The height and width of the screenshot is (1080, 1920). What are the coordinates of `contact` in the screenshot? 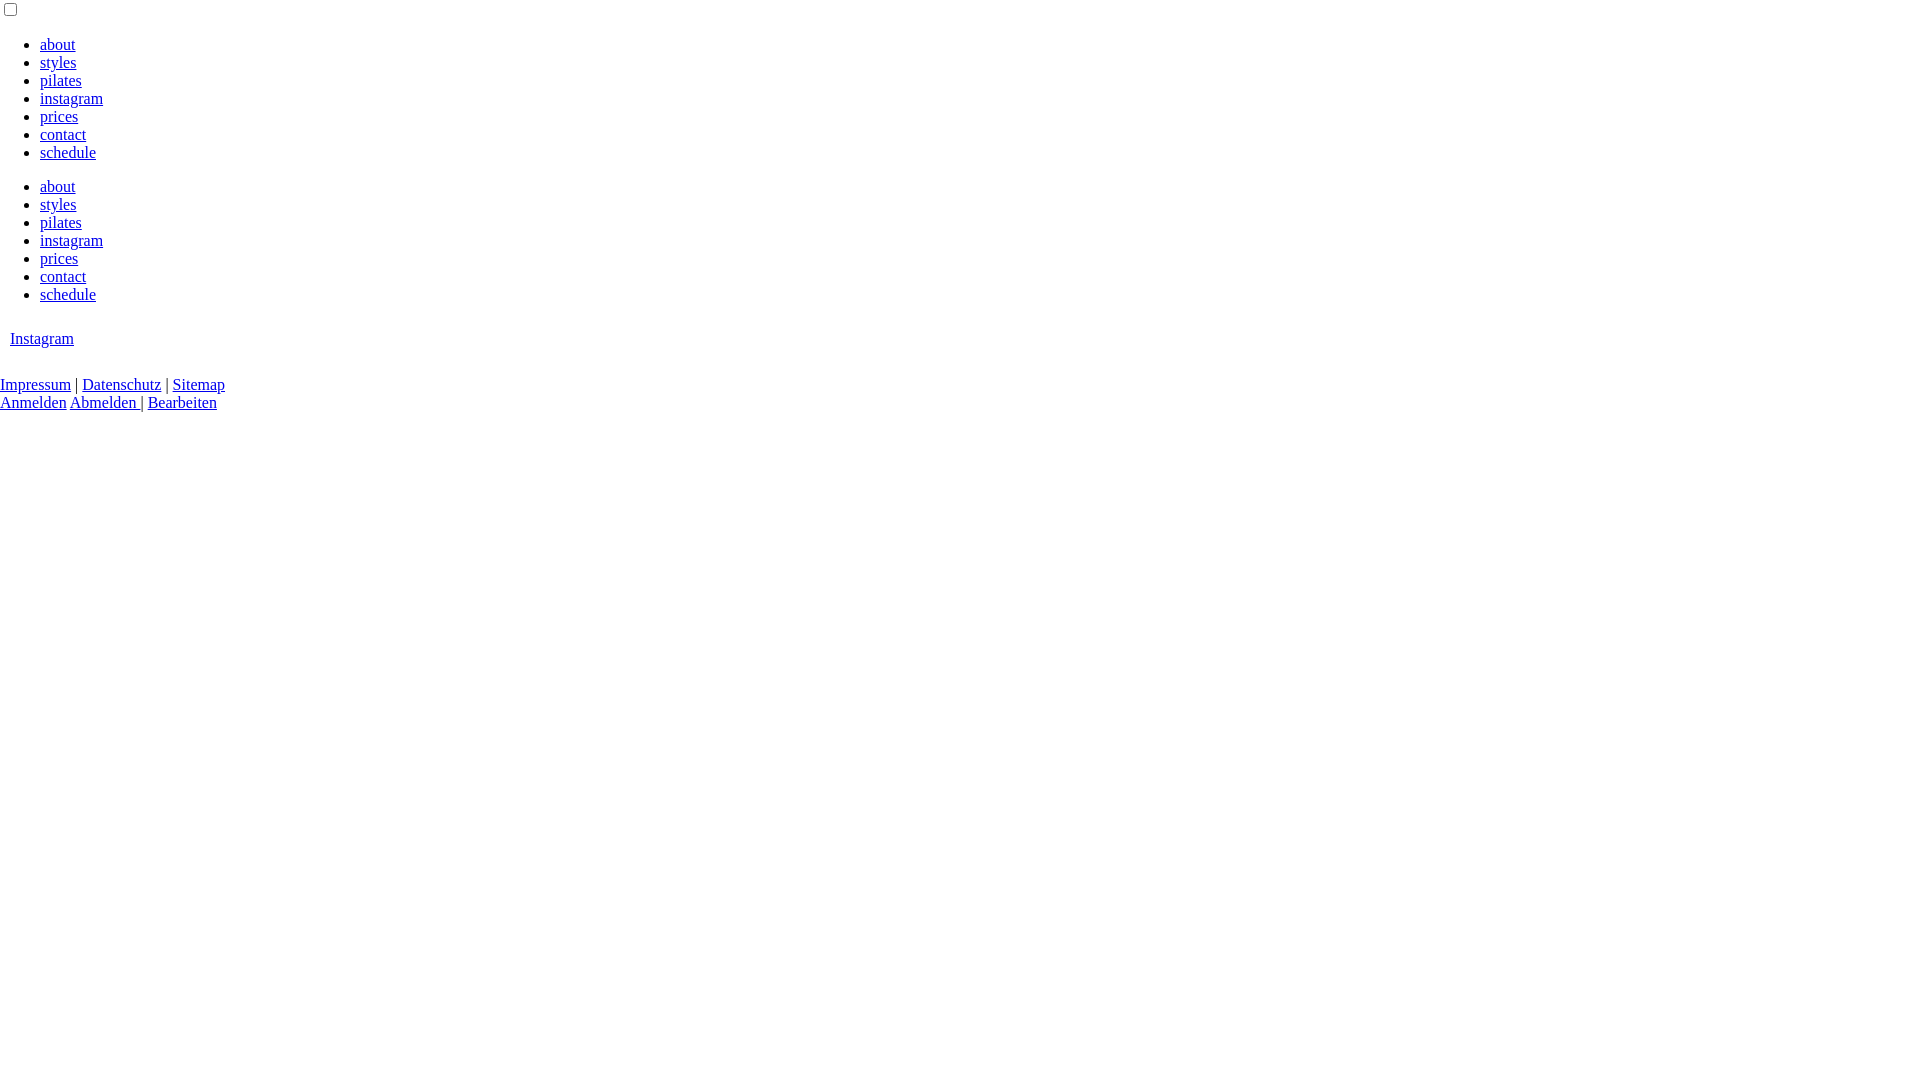 It's located at (63, 134).